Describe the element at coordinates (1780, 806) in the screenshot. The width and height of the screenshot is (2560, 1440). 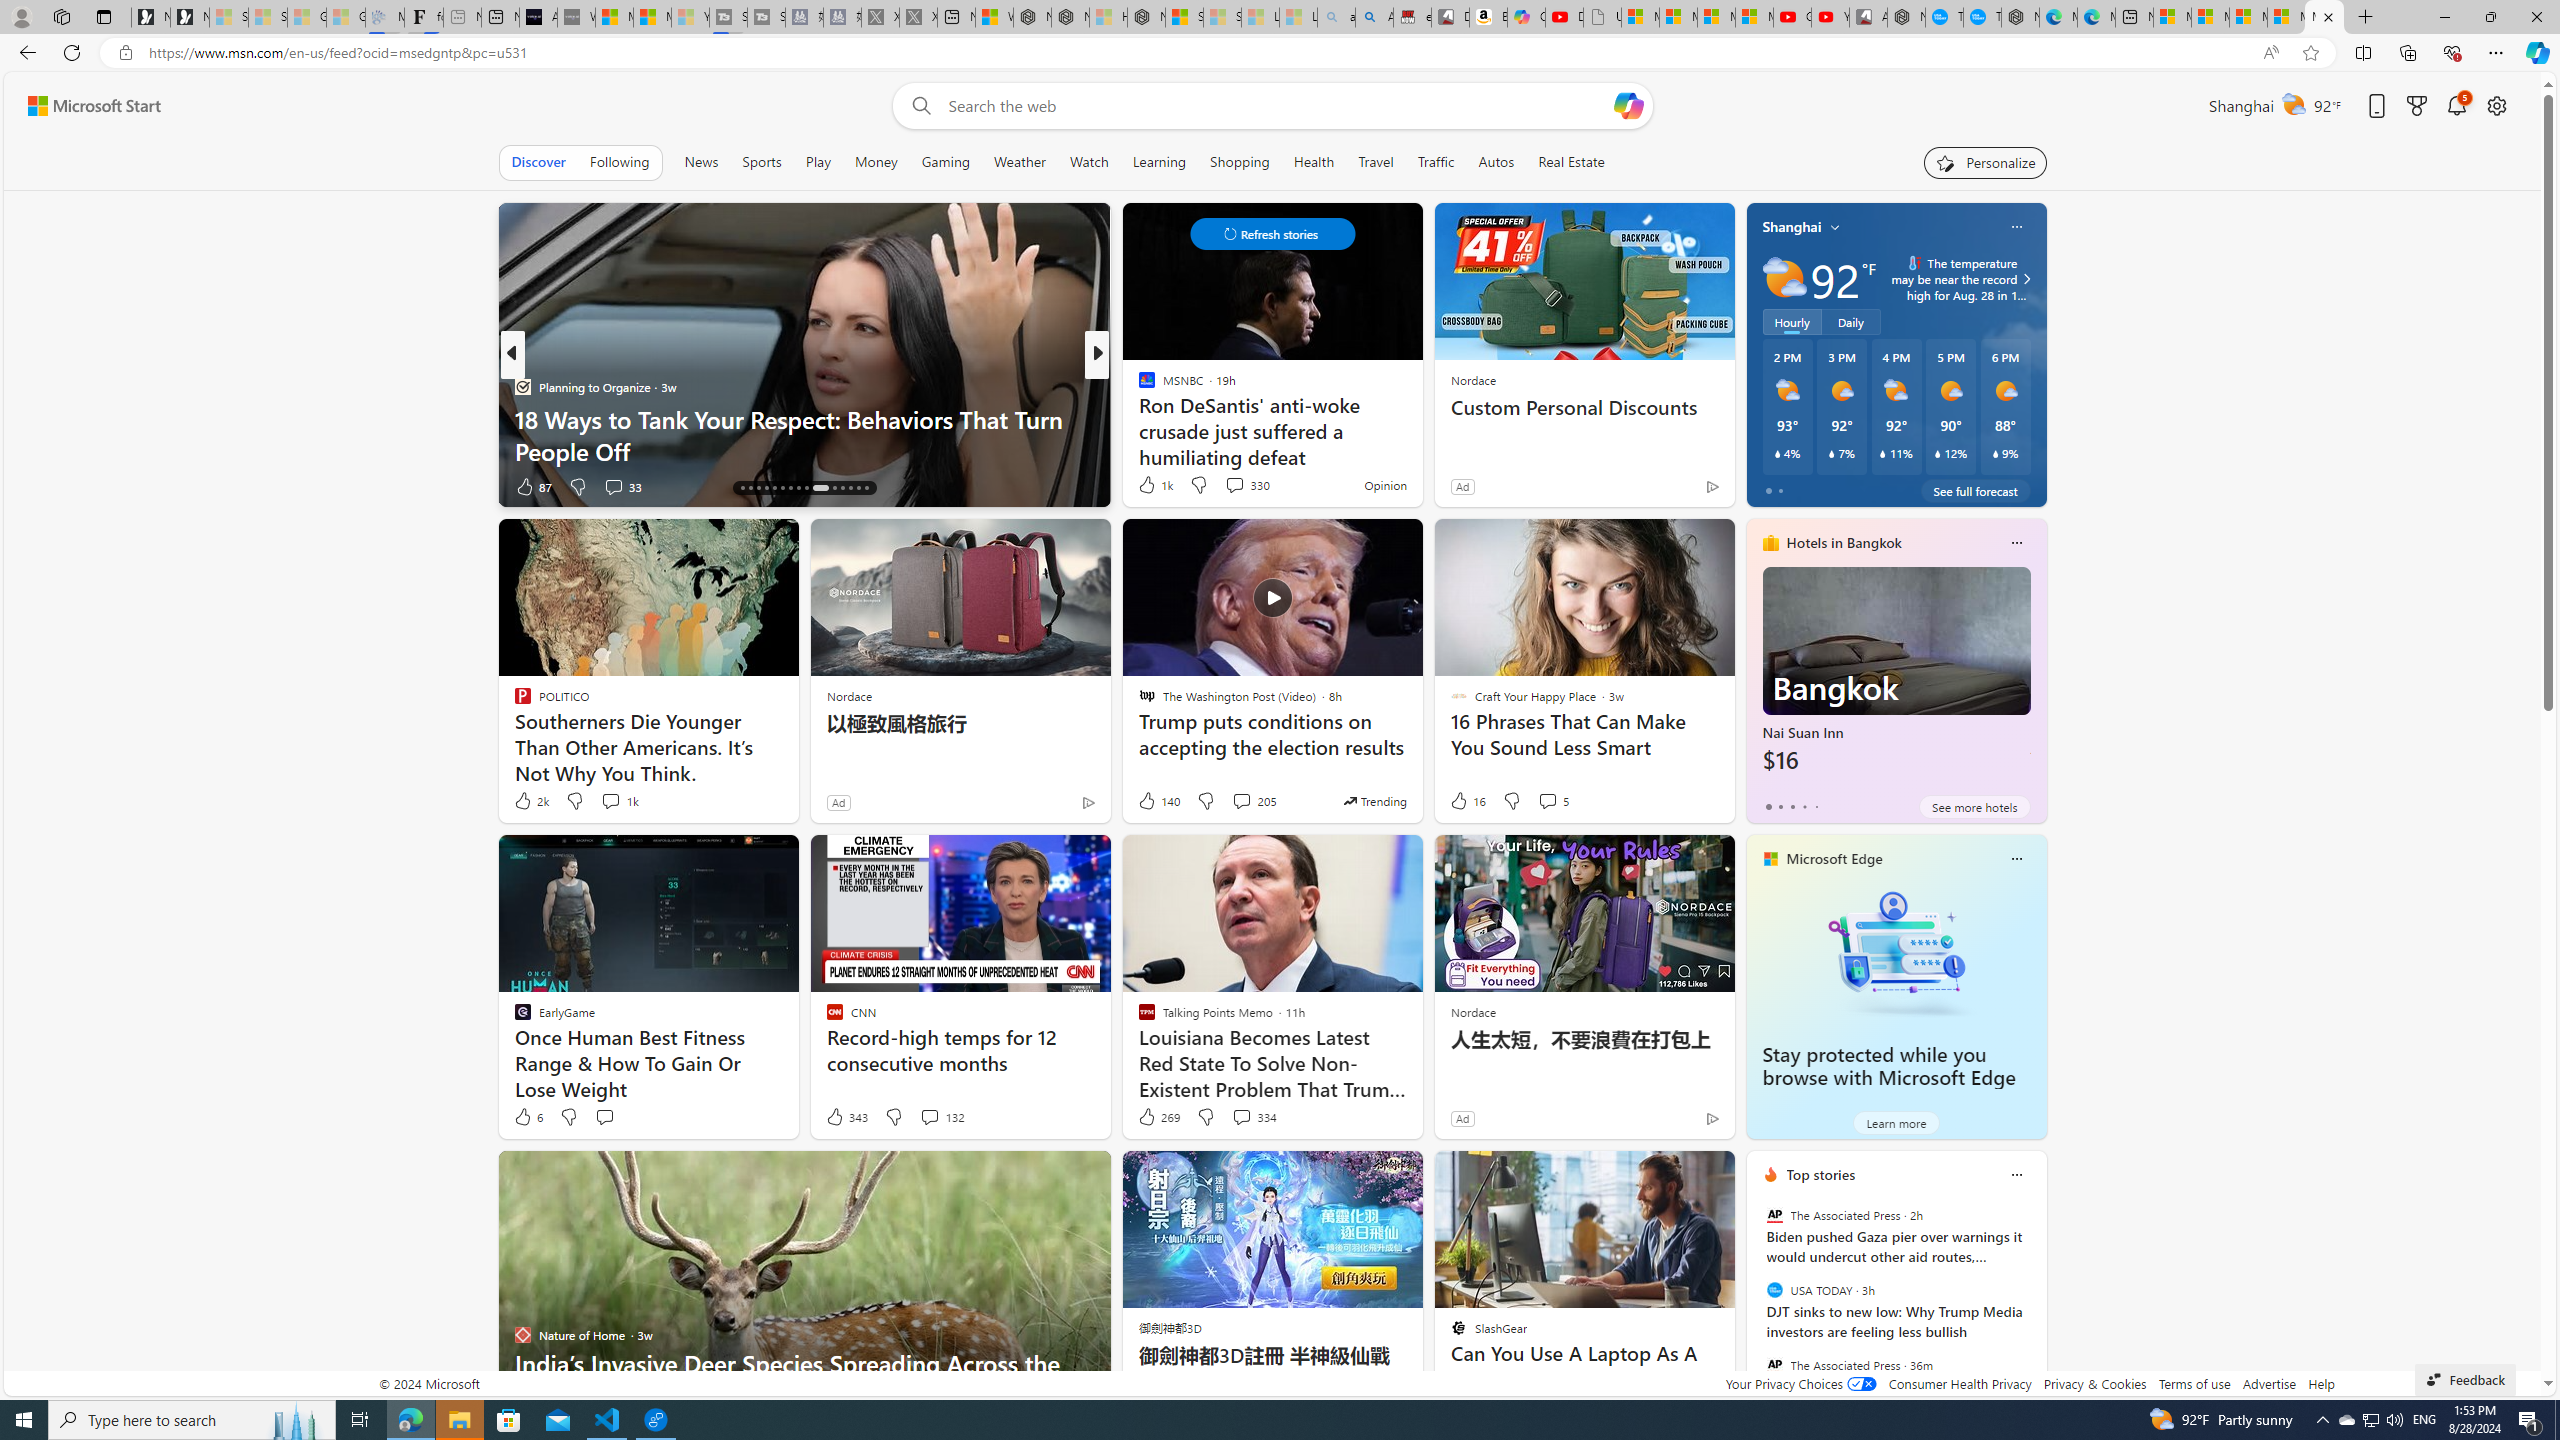
I see `tab-1` at that location.